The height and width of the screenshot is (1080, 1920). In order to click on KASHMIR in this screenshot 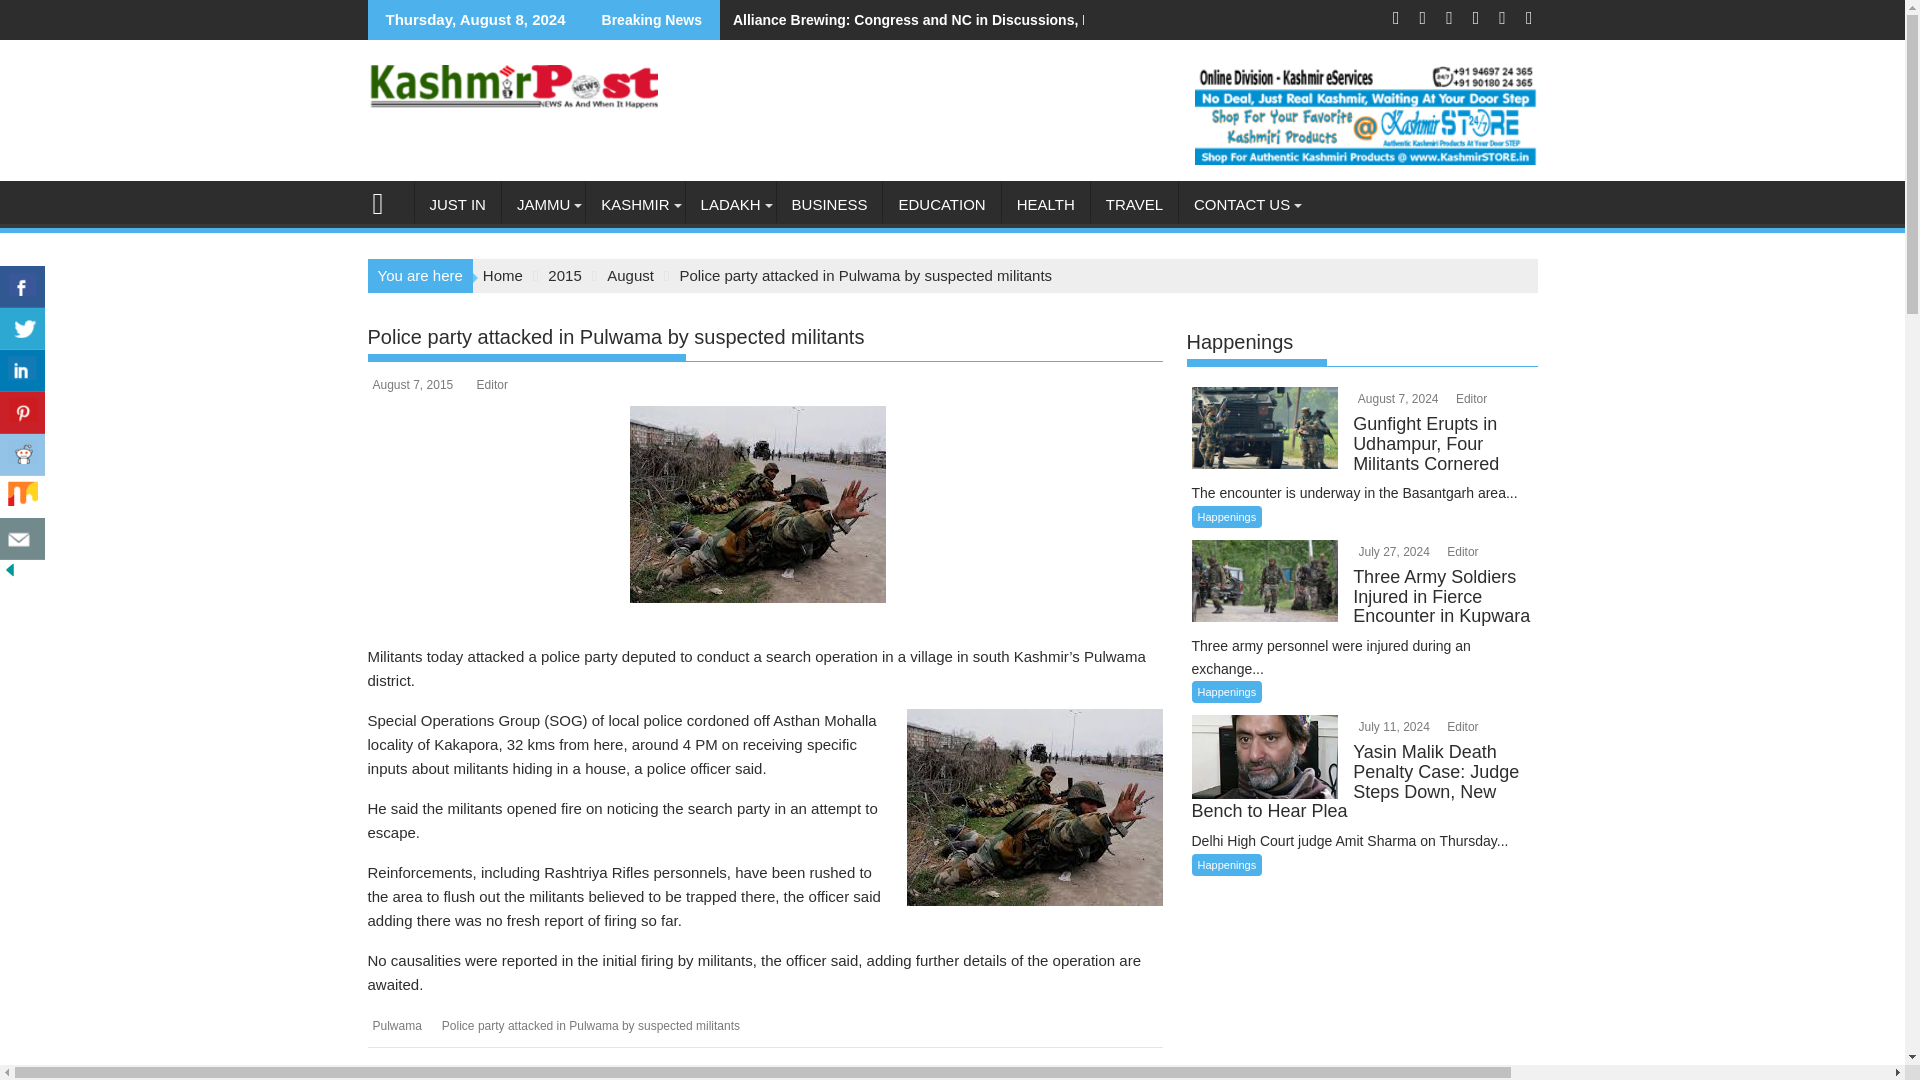, I will do `click(634, 204)`.